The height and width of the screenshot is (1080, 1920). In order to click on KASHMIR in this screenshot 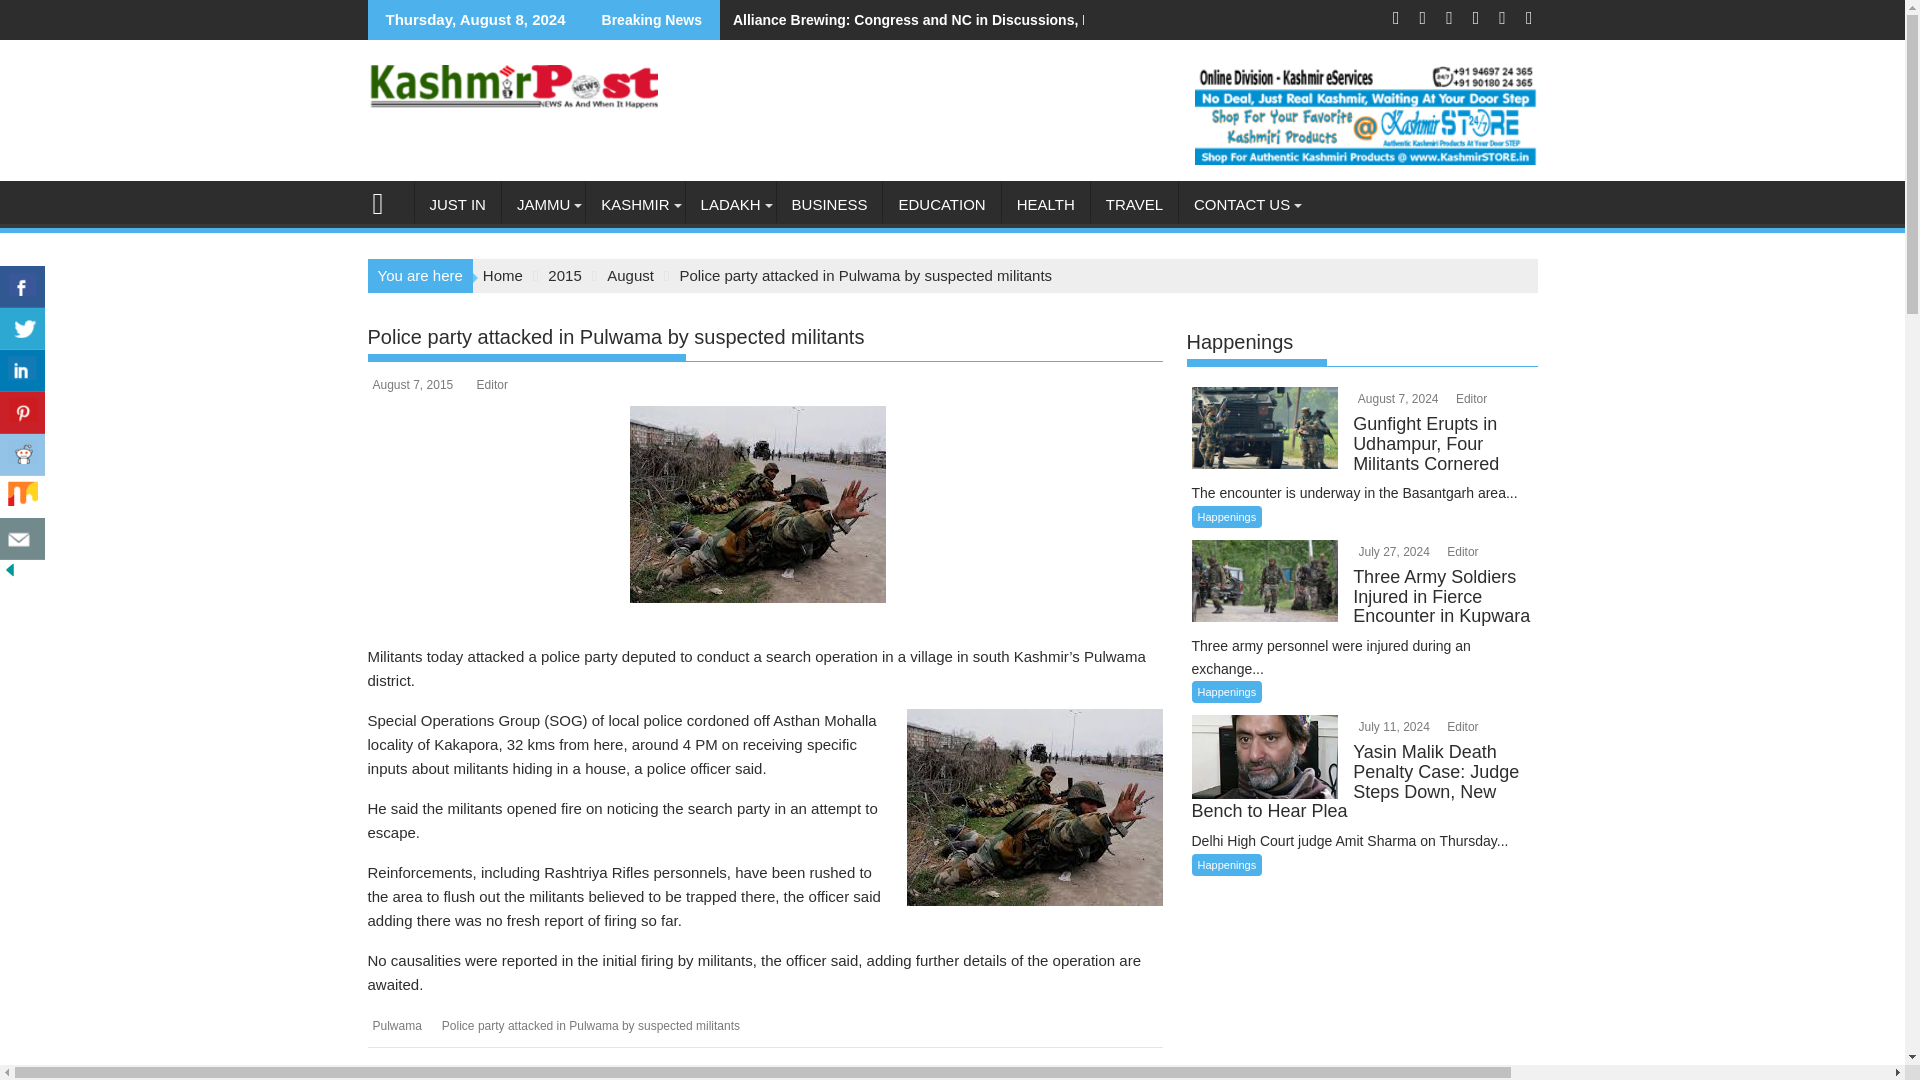, I will do `click(634, 204)`.